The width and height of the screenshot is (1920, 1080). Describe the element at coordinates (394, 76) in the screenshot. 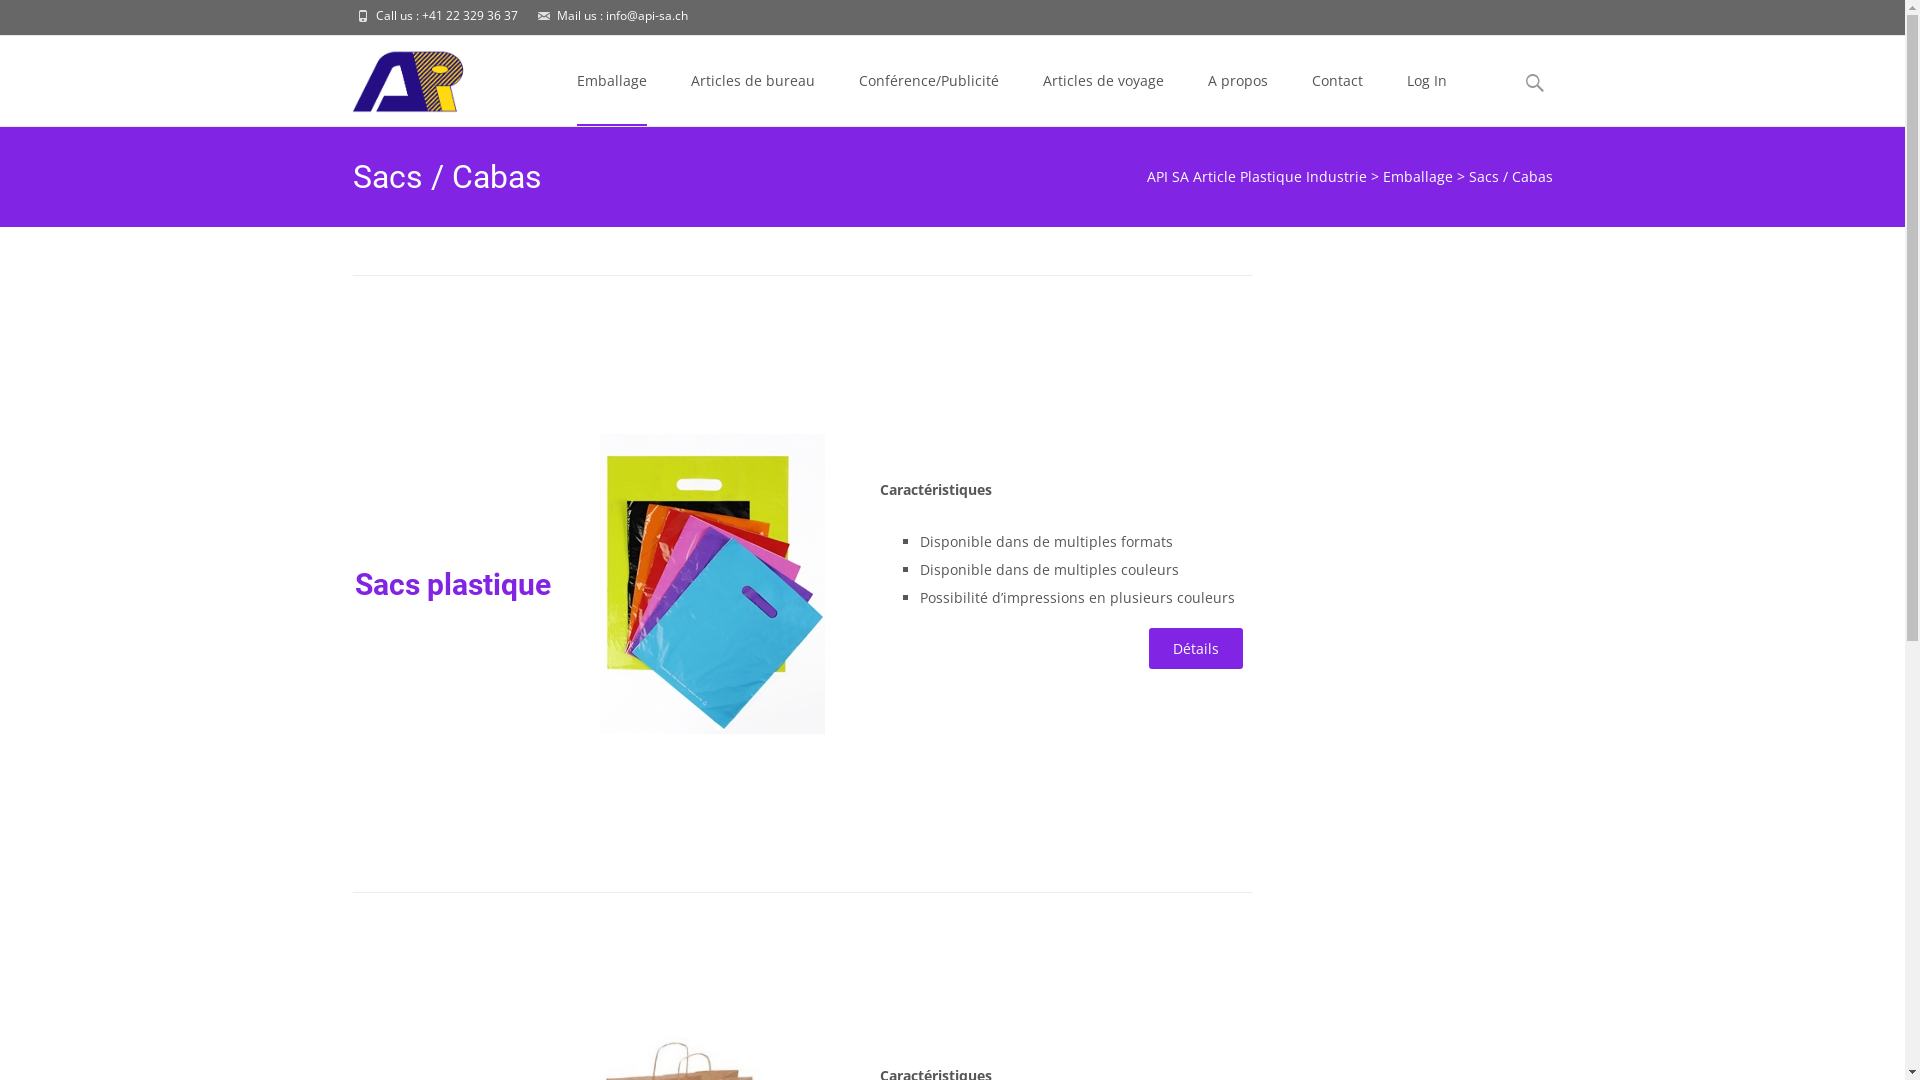

I see `API SA Article Plastique Industrie` at that location.